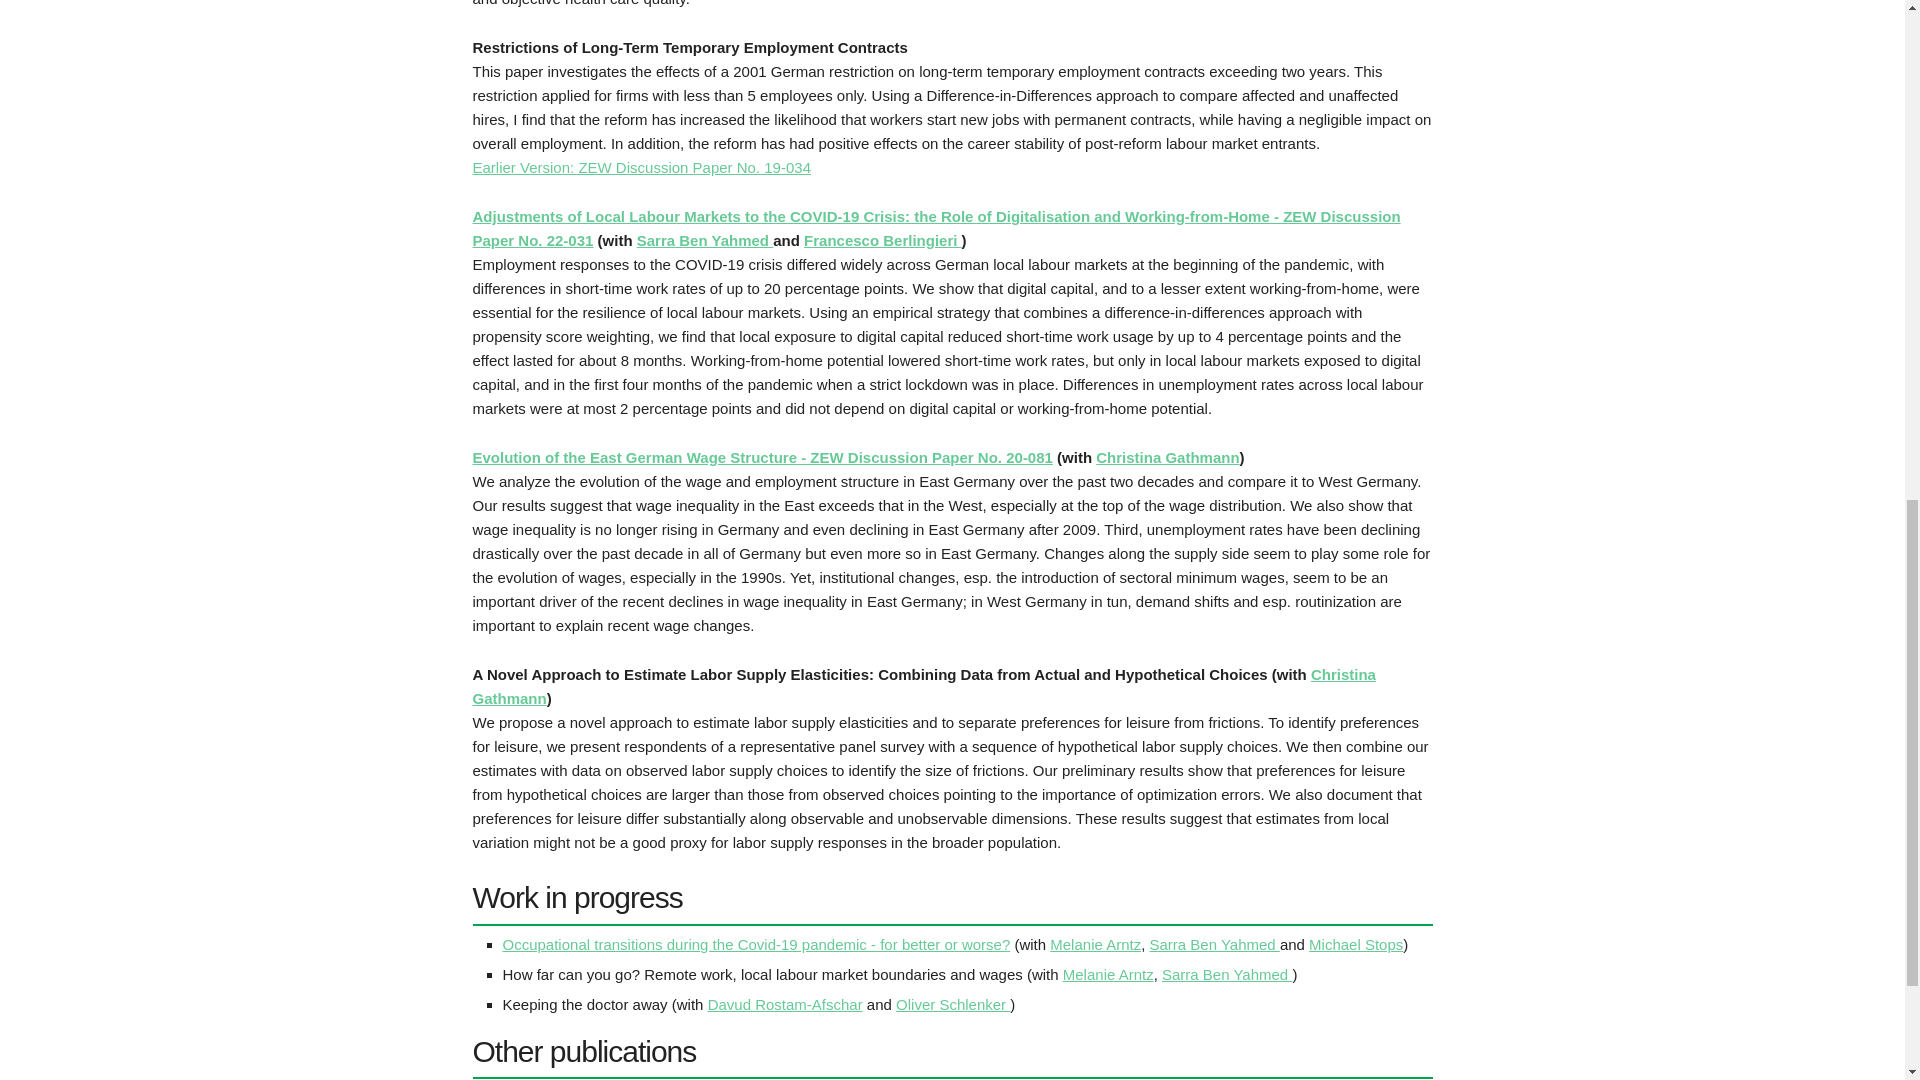 This screenshot has width=1920, height=1080. What do you see at coordinates (1108, 974) in the screenshot?
I see `Melanie Arntz` at bounding box center [1108, 974].